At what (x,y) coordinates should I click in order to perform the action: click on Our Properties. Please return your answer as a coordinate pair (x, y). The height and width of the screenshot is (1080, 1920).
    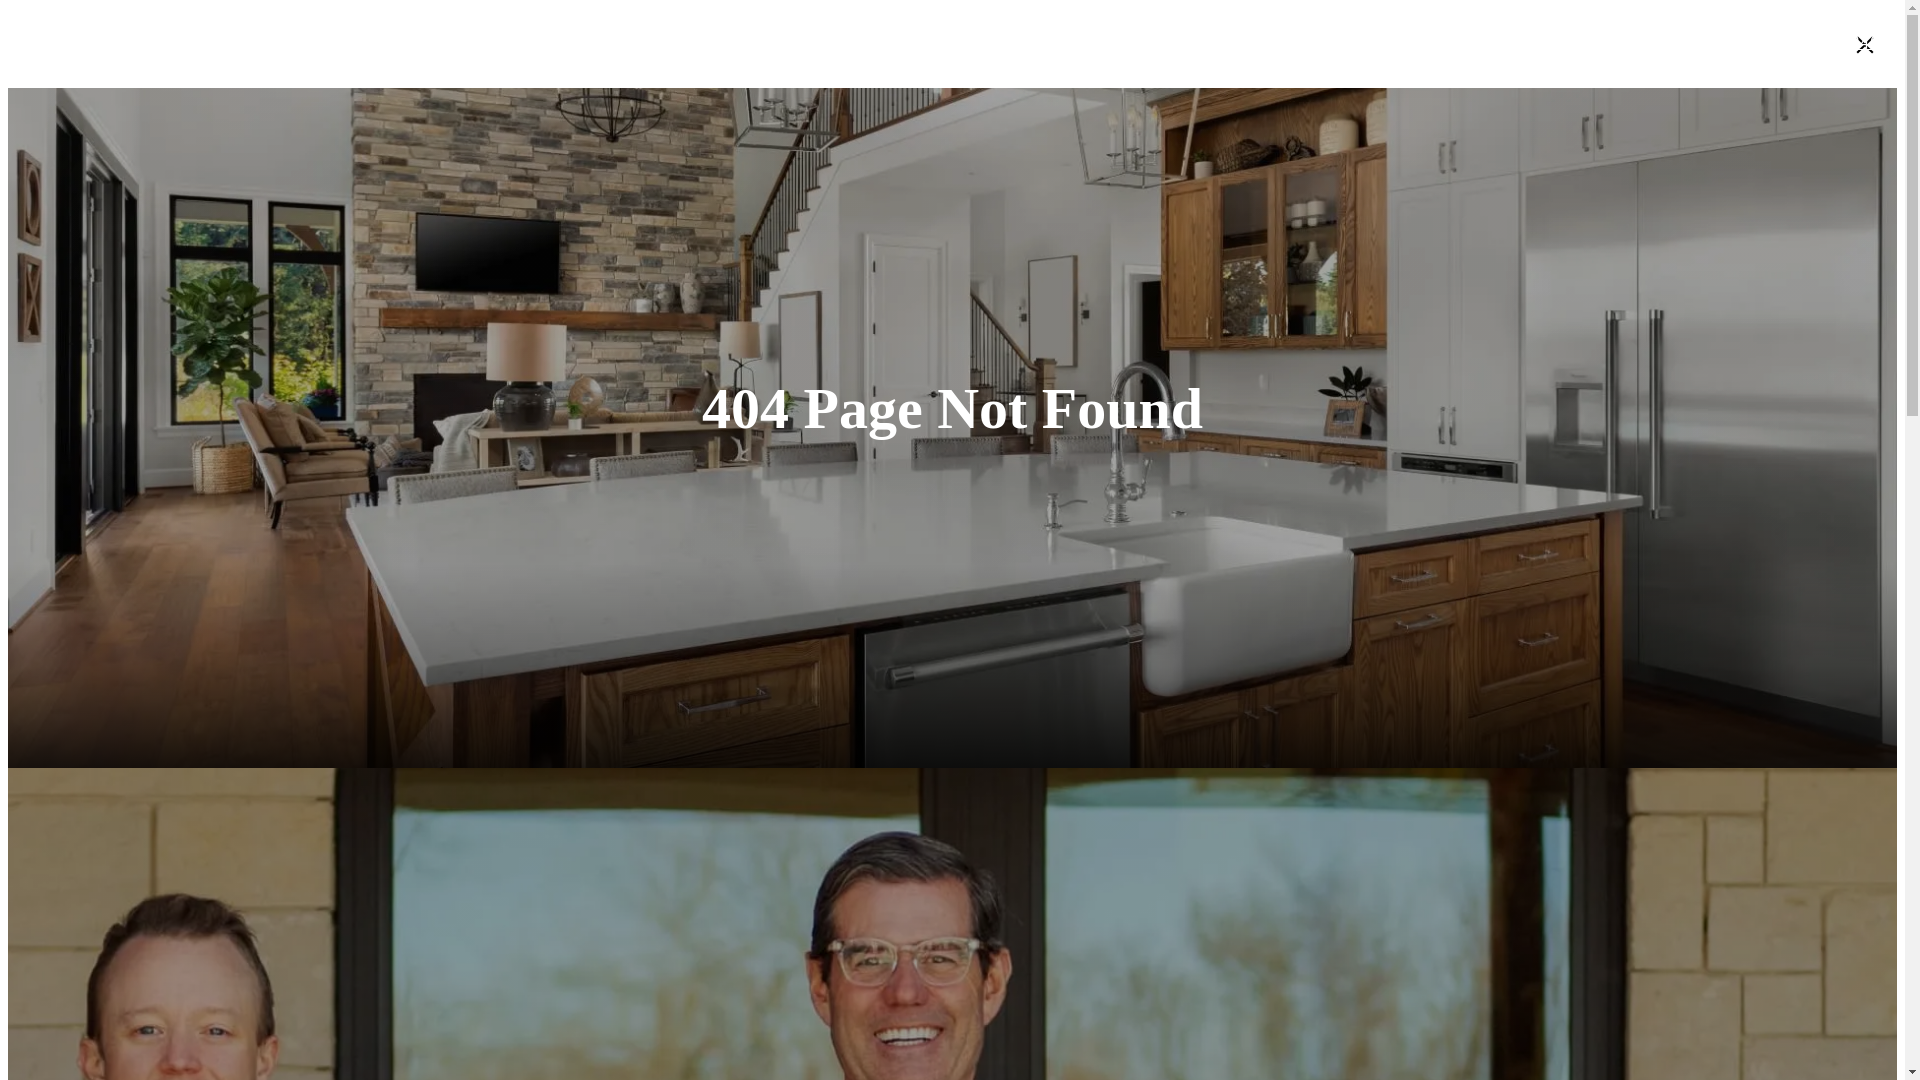
    Looking at the image, I should click on (192, 42).